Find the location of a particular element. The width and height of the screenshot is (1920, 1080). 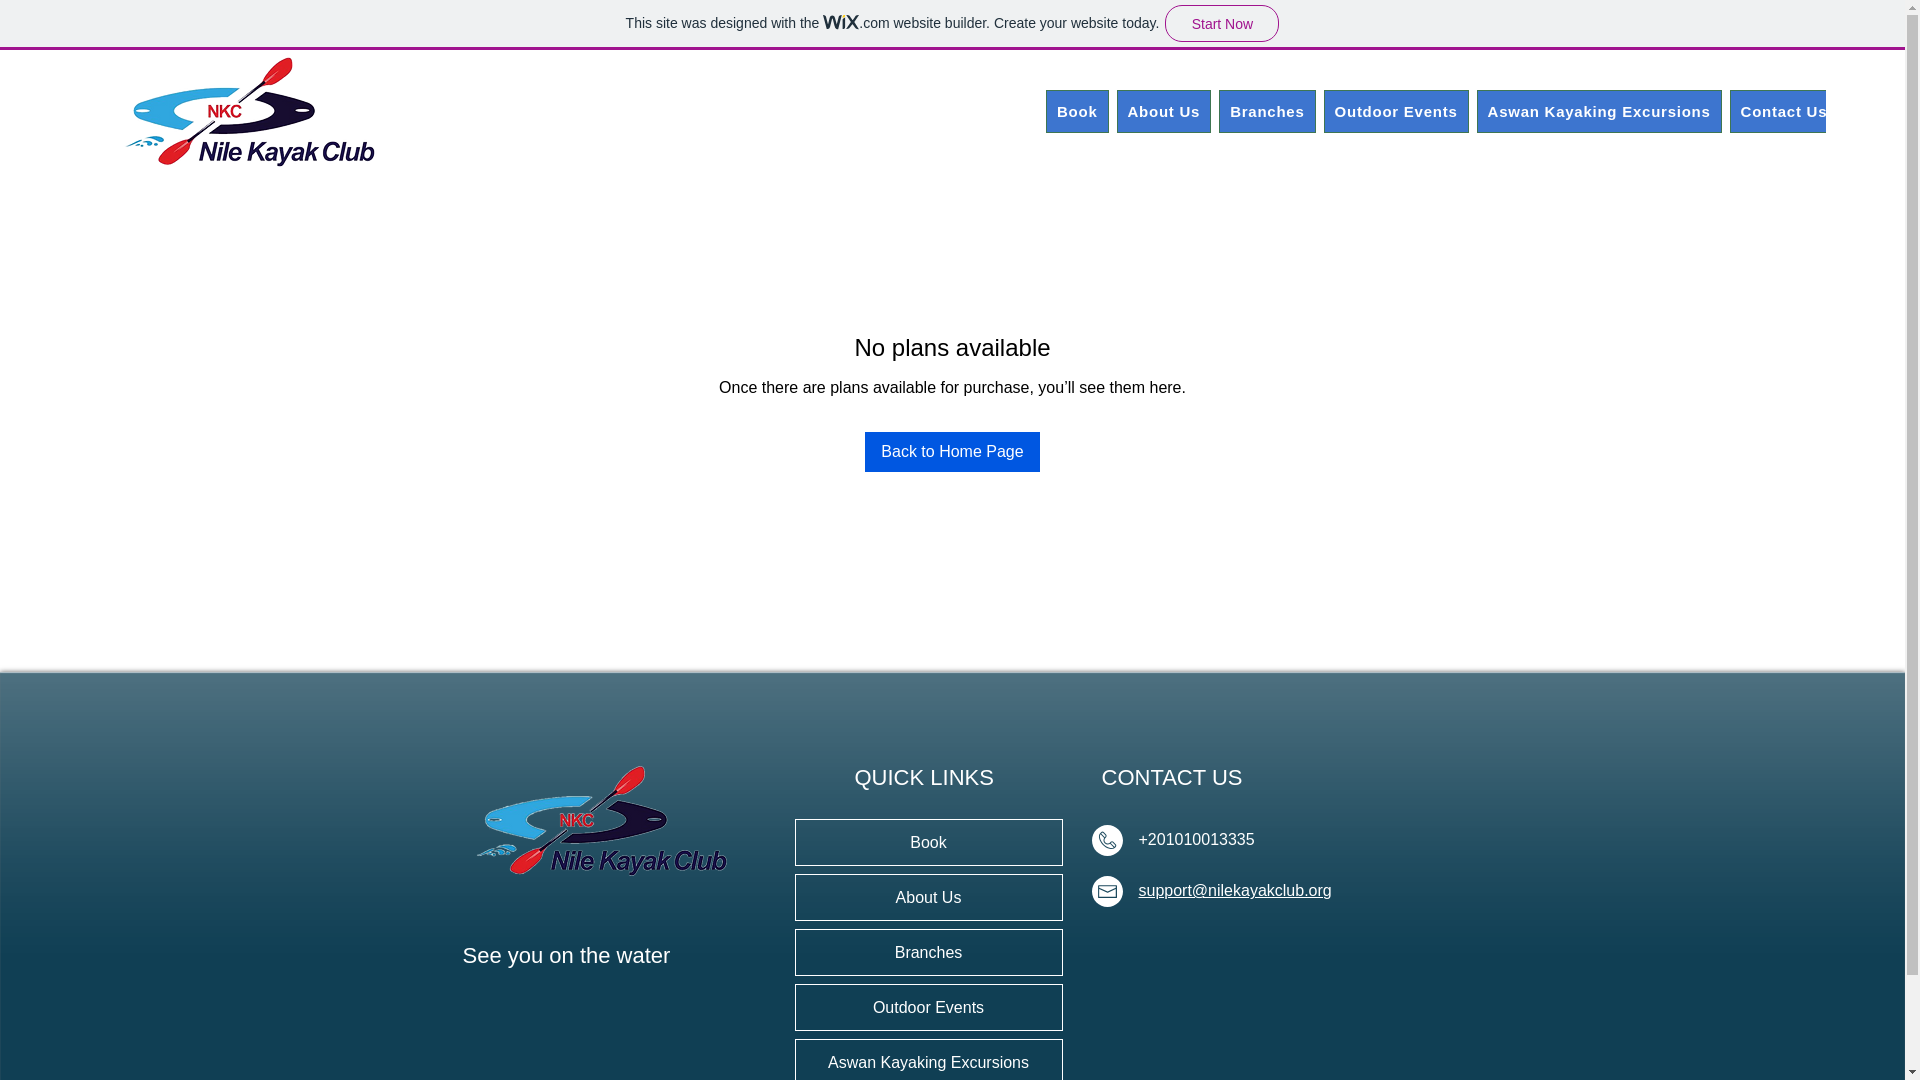

Branches is located at coordinates (928, 952).